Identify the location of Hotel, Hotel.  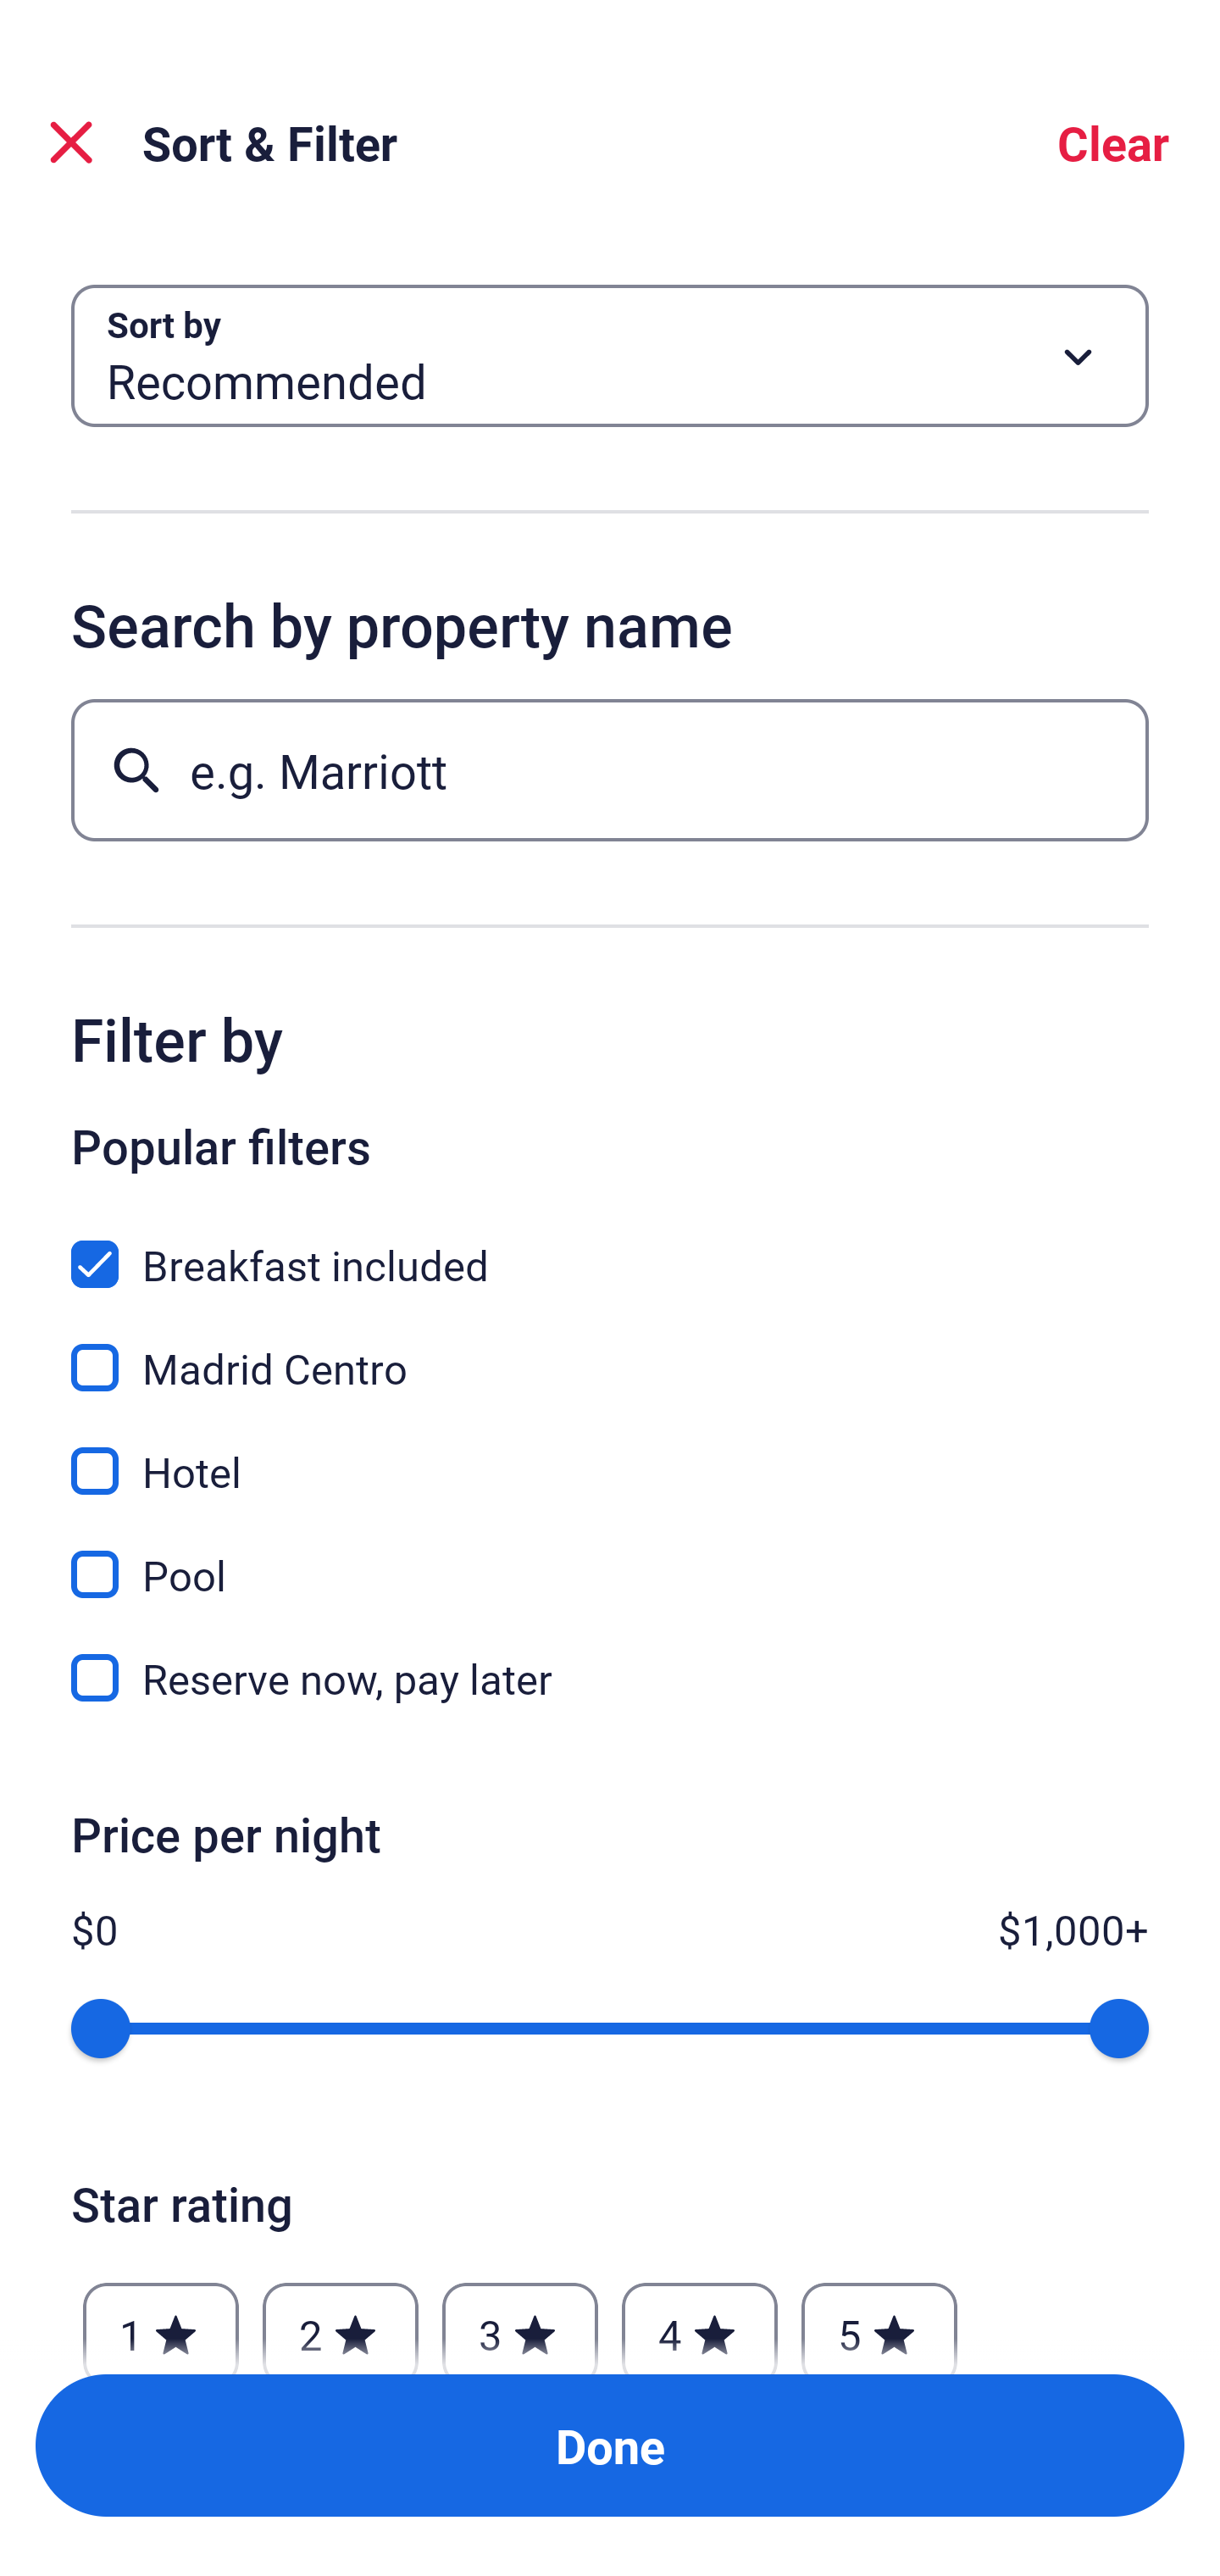
(610, 1452).